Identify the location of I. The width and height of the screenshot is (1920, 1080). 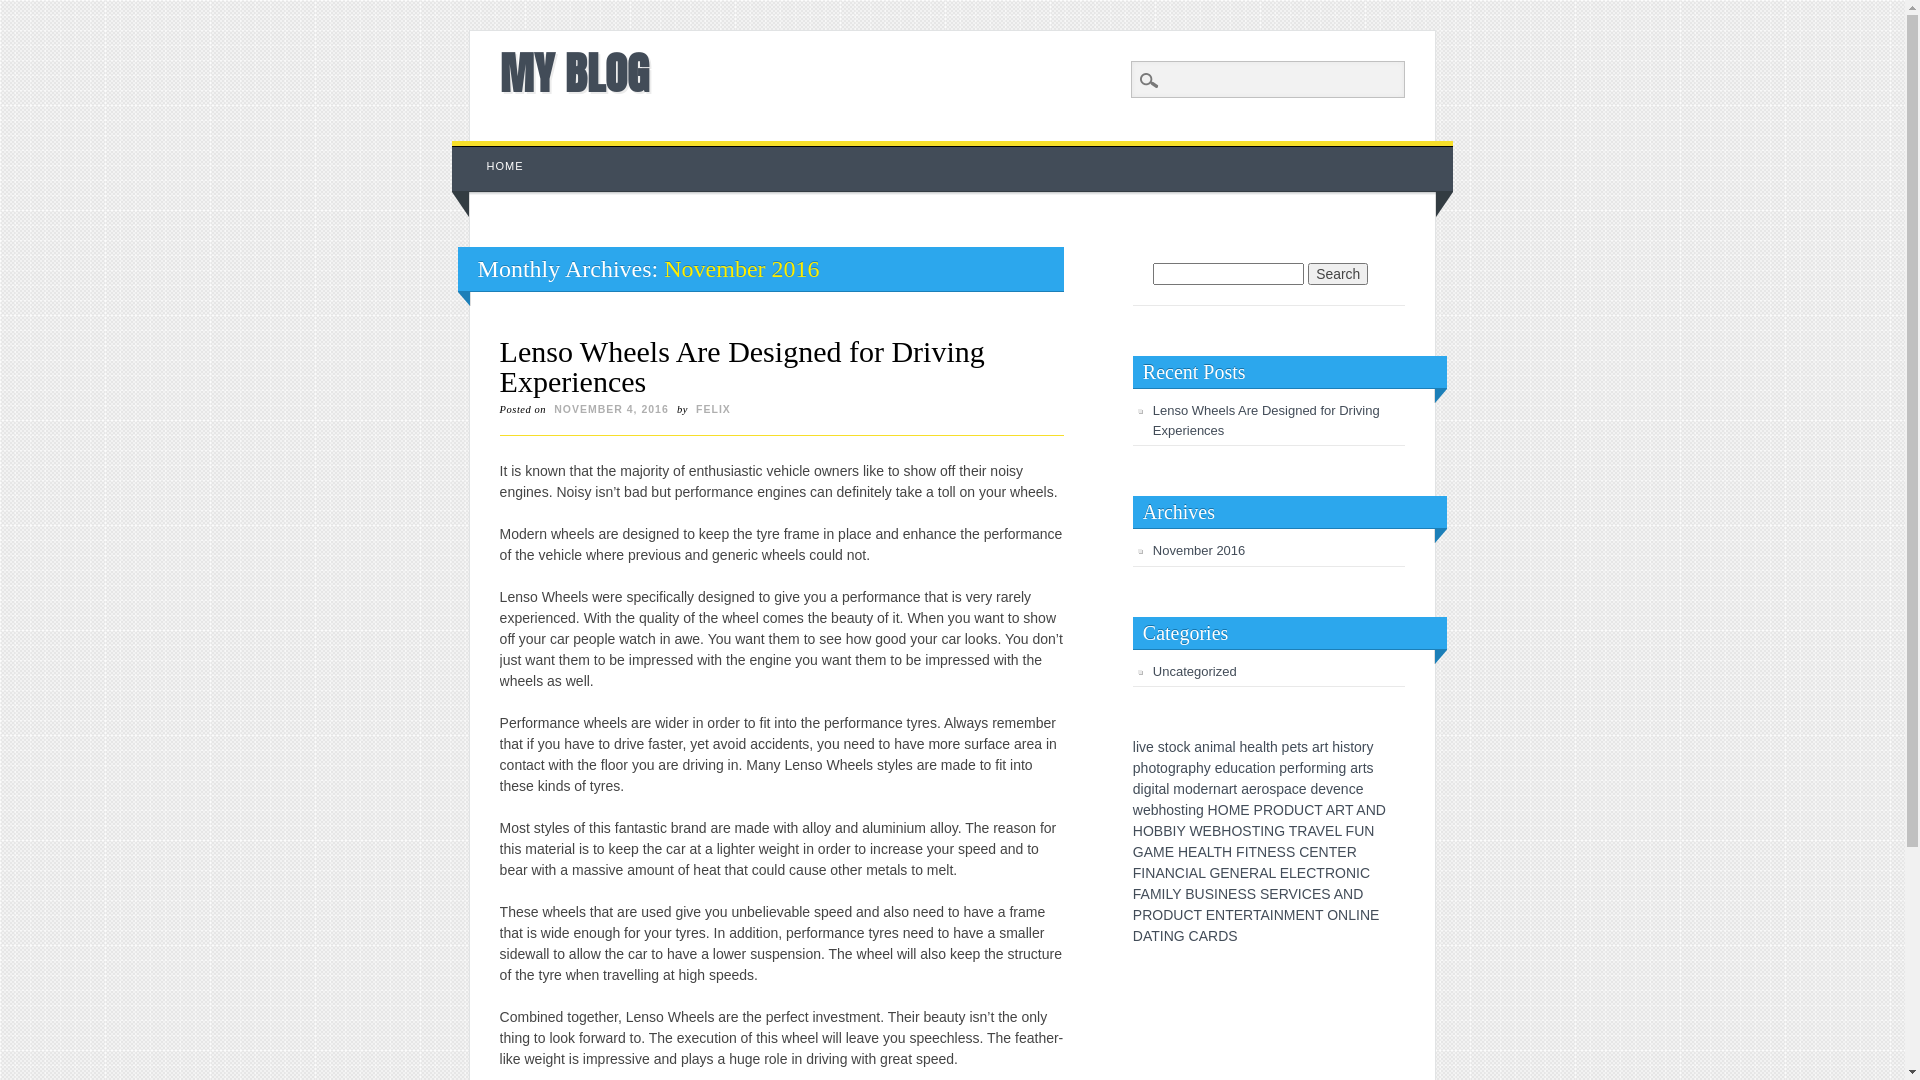
(1272, 915).